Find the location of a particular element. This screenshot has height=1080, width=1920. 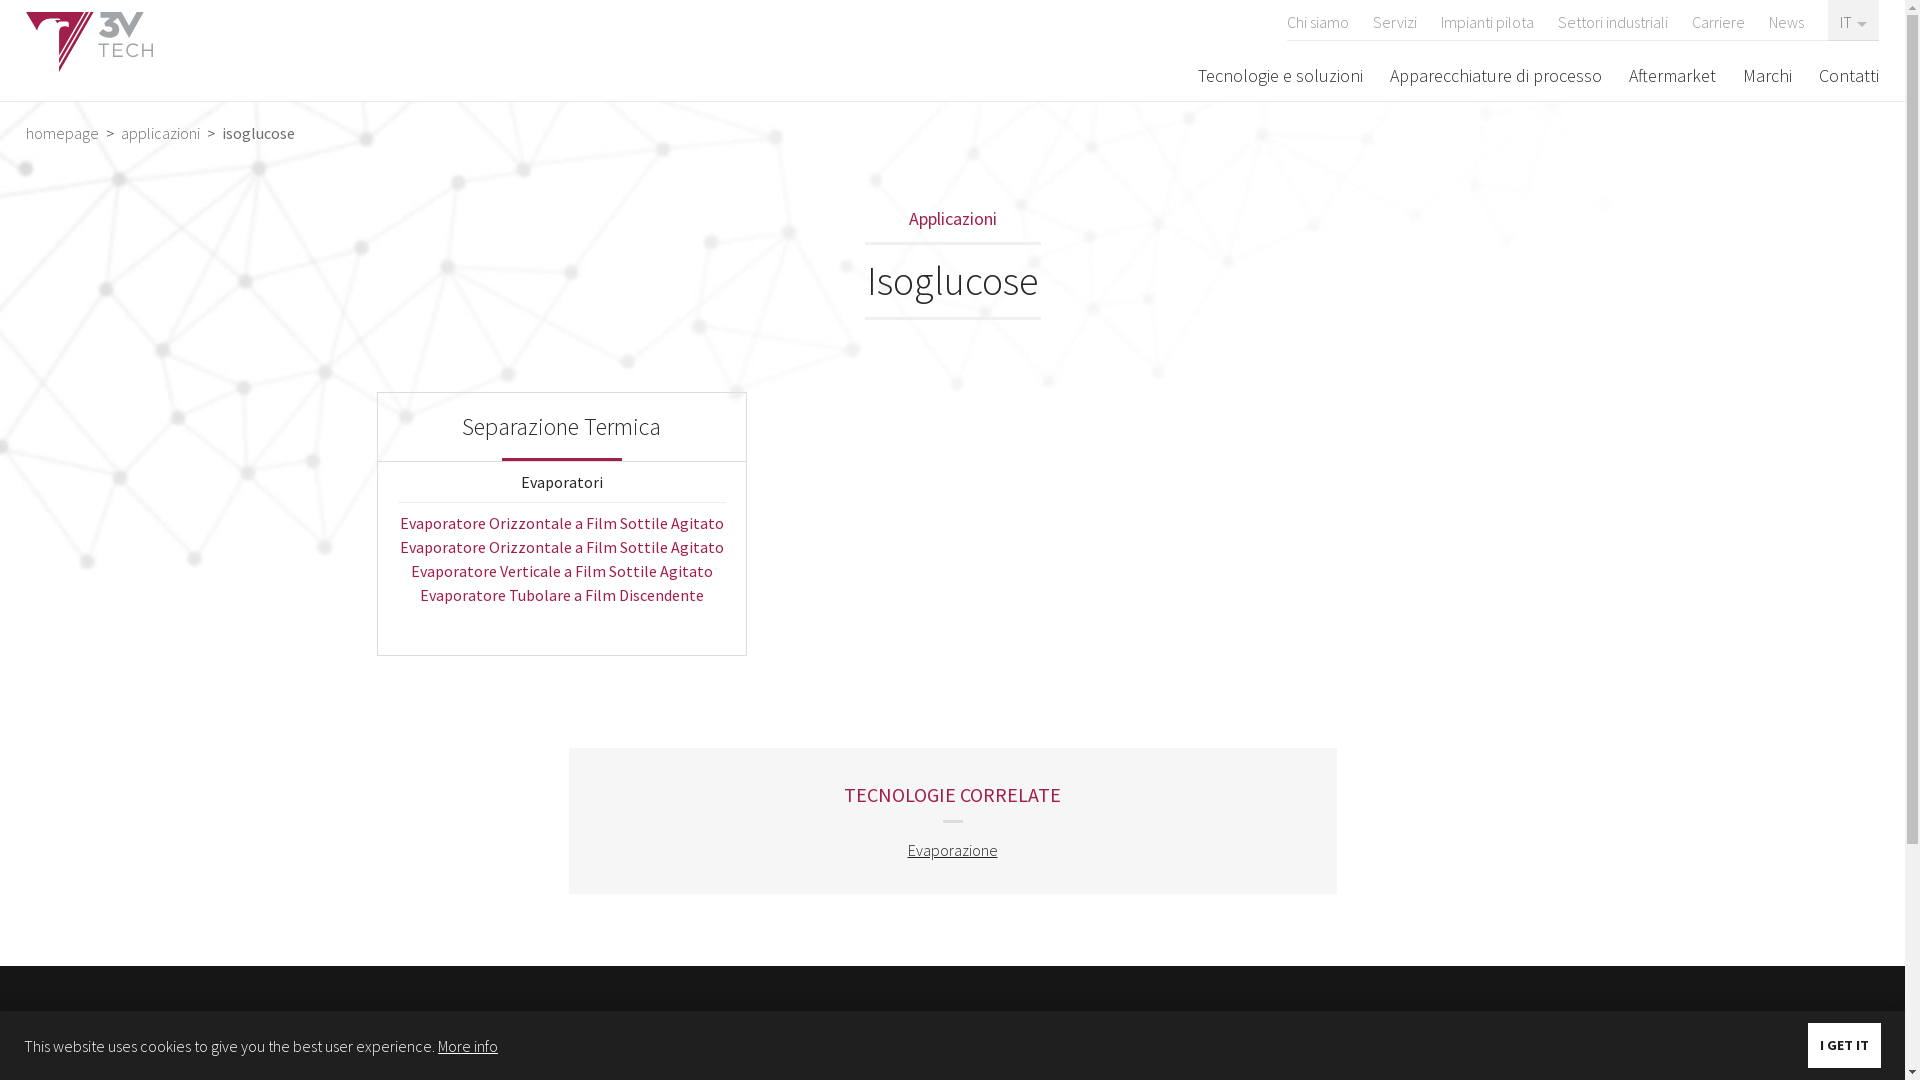

3V Tech is located at coordinates (414, 1039).